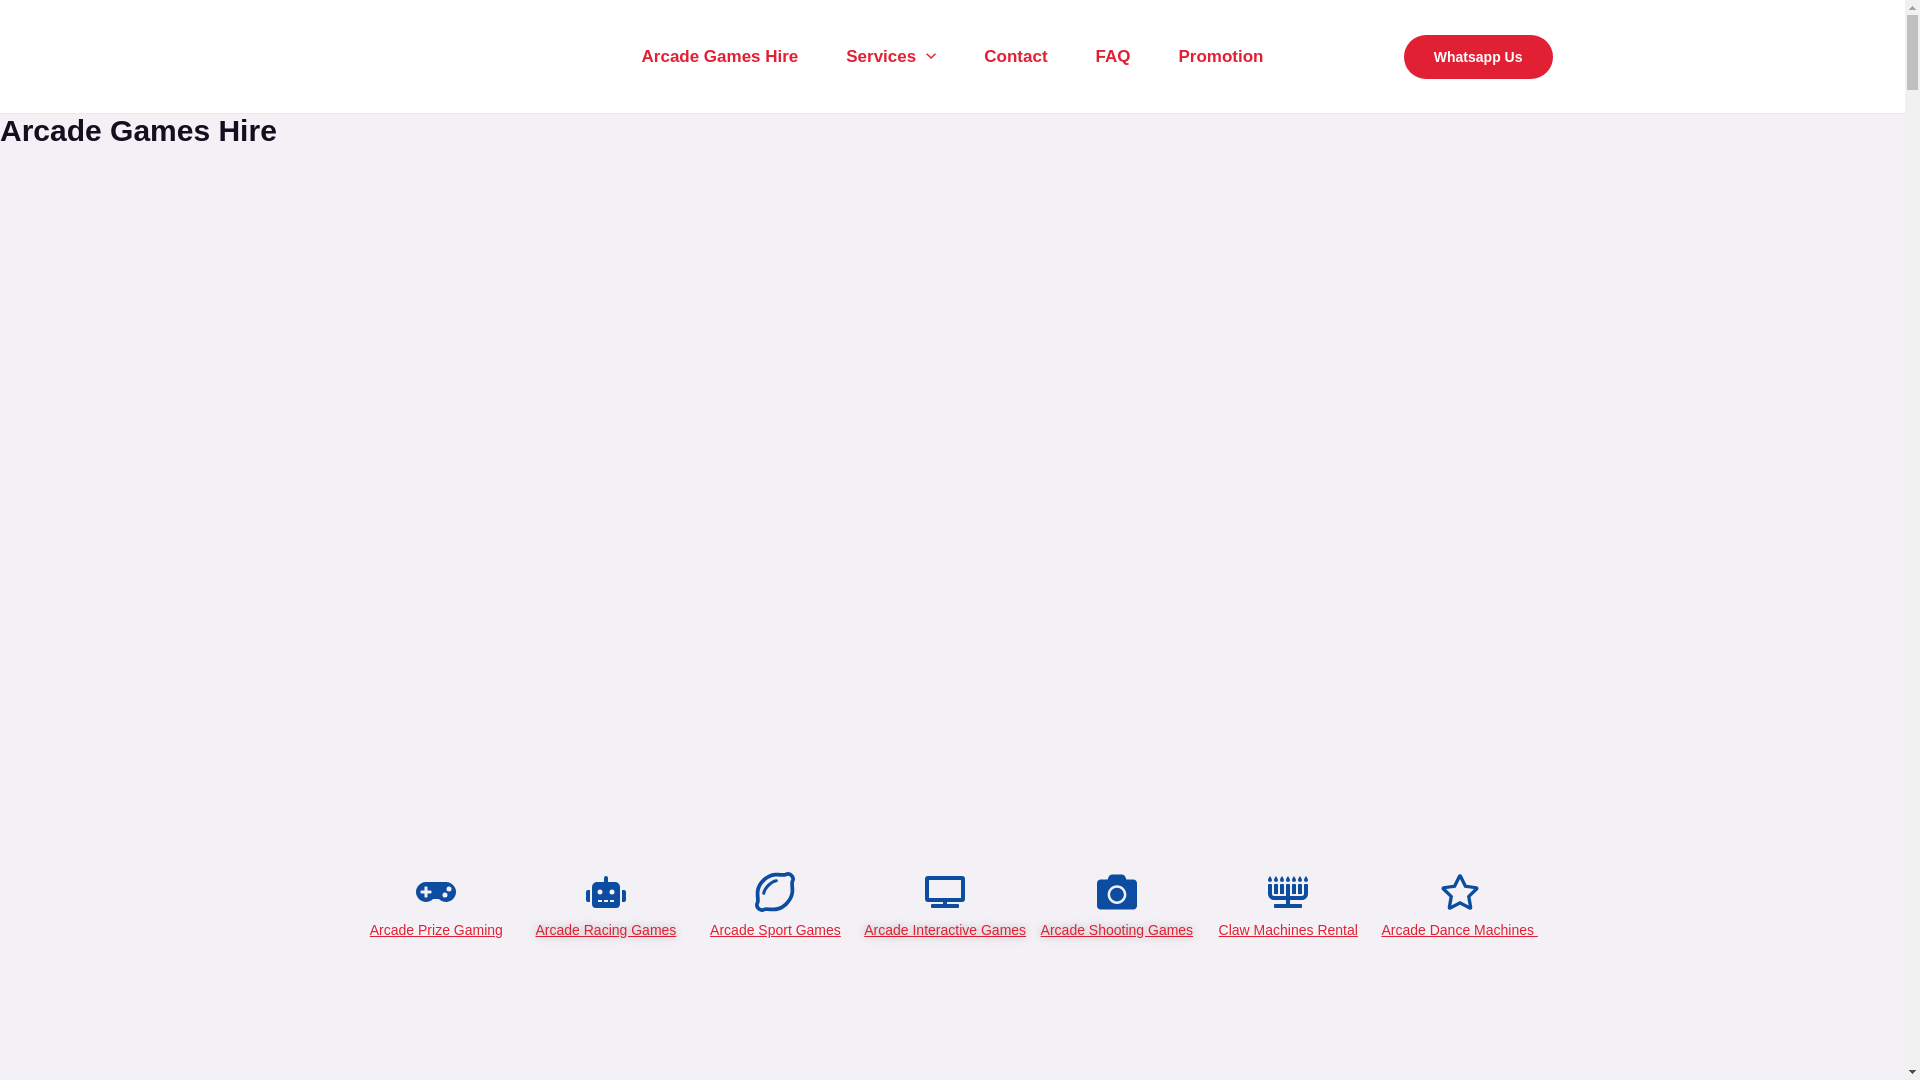  I want to click on FAQ, so click(1113, 56).